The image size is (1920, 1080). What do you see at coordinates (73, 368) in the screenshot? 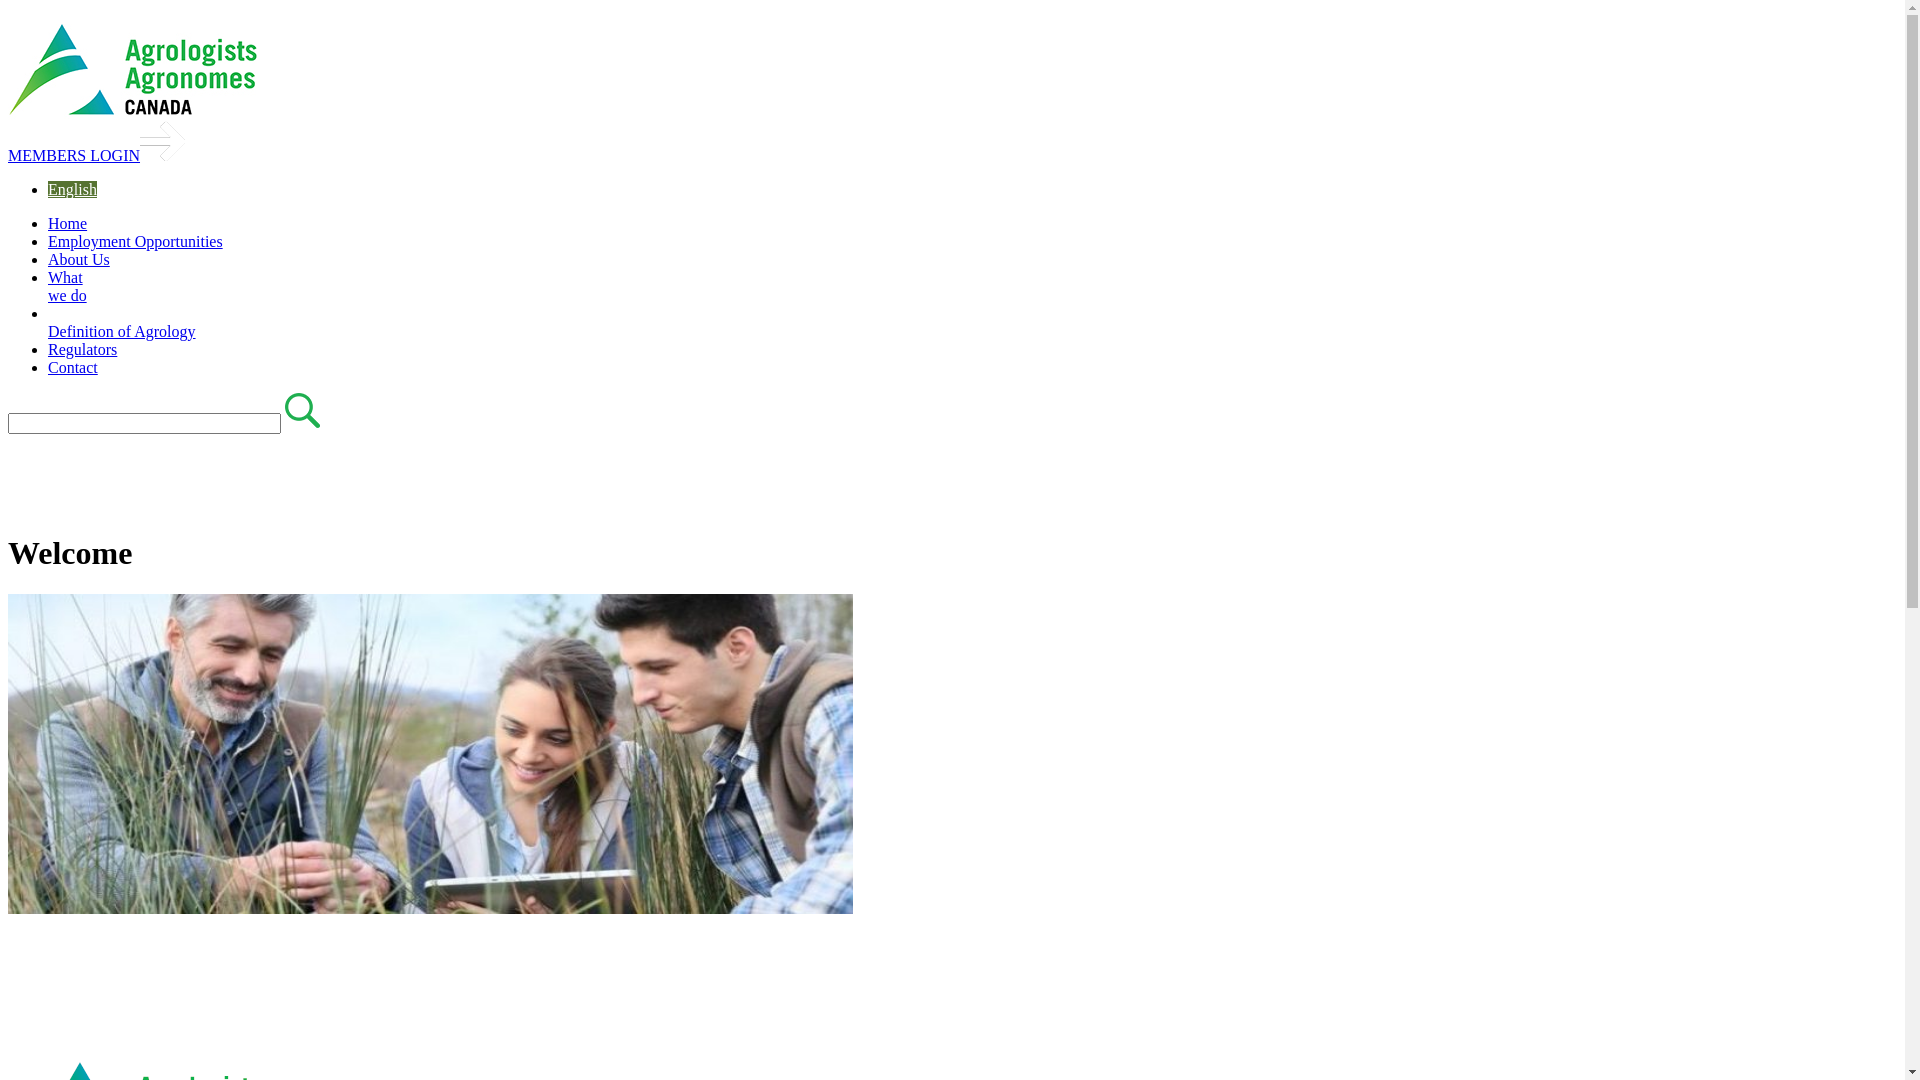
I see `Contact` at bounding box center [73, 368].